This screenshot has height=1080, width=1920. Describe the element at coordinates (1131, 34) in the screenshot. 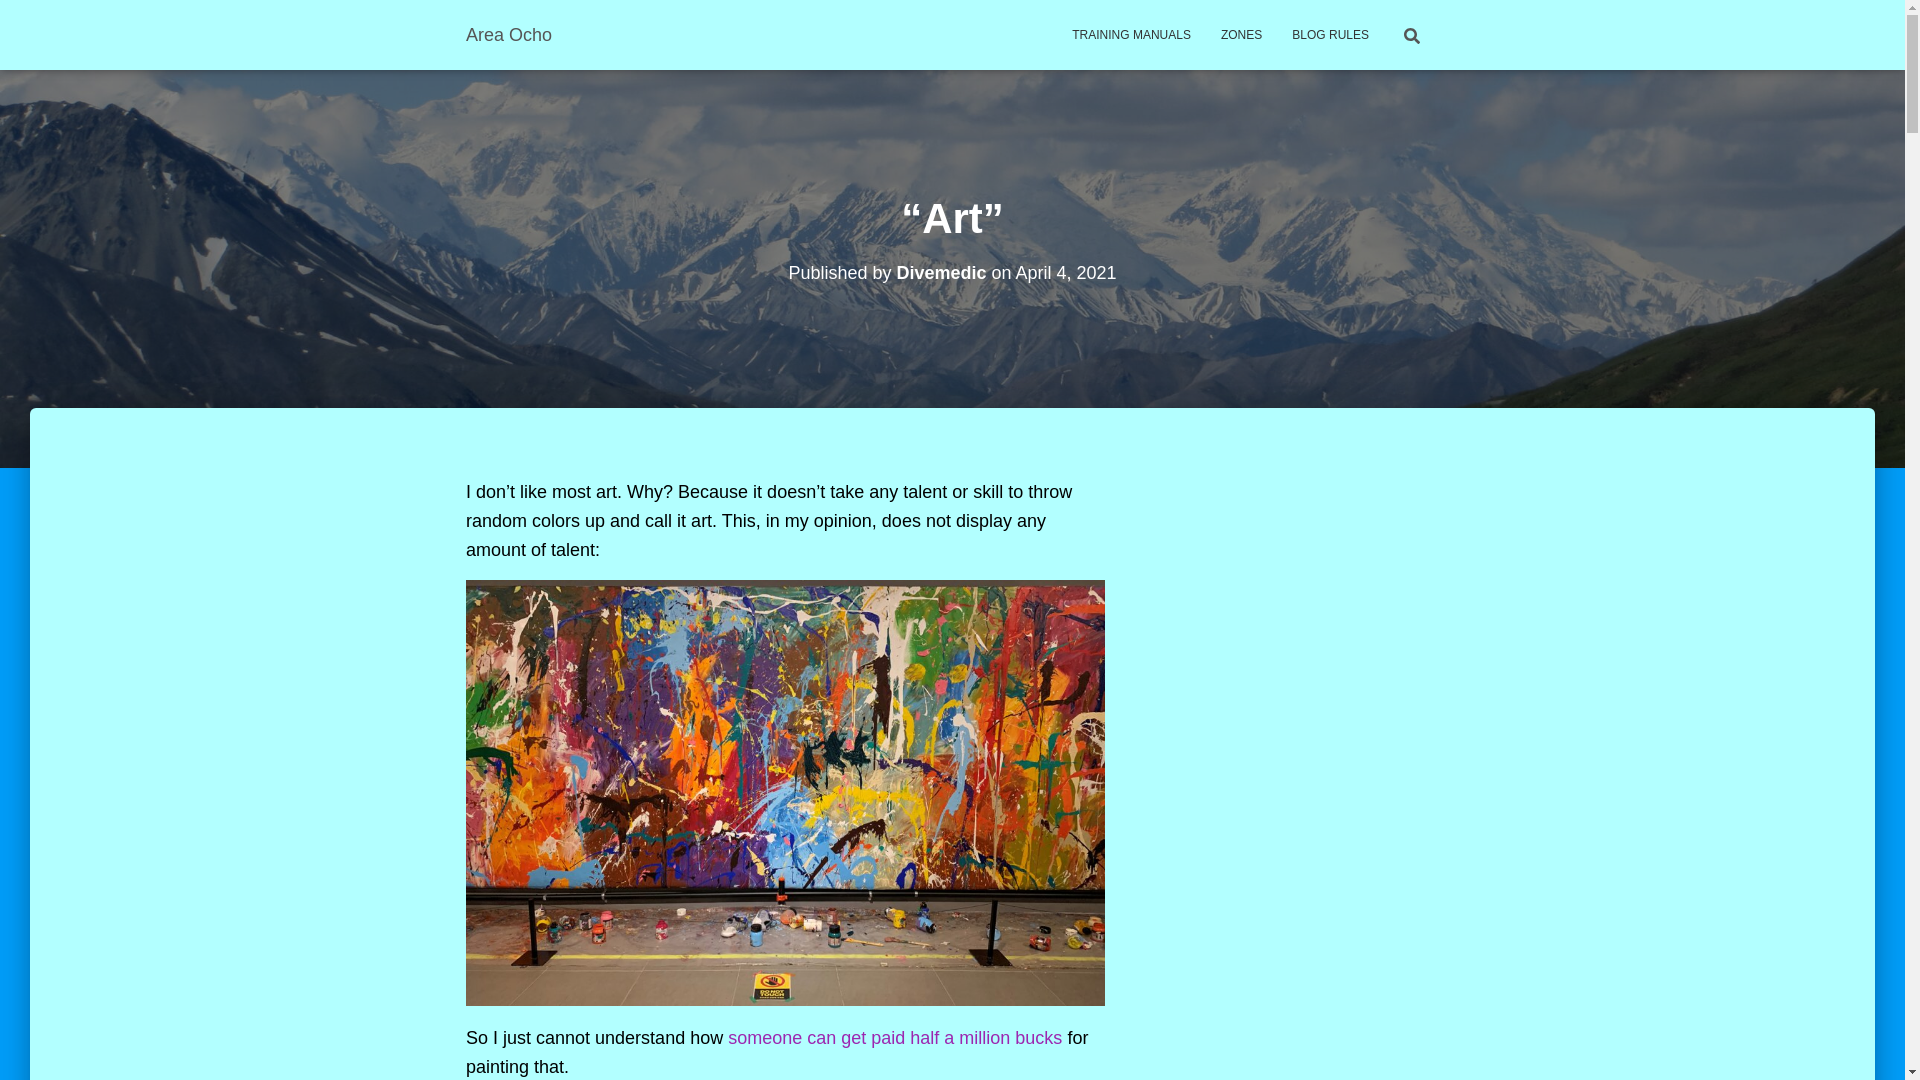

I see `Training Manuals` at that location.